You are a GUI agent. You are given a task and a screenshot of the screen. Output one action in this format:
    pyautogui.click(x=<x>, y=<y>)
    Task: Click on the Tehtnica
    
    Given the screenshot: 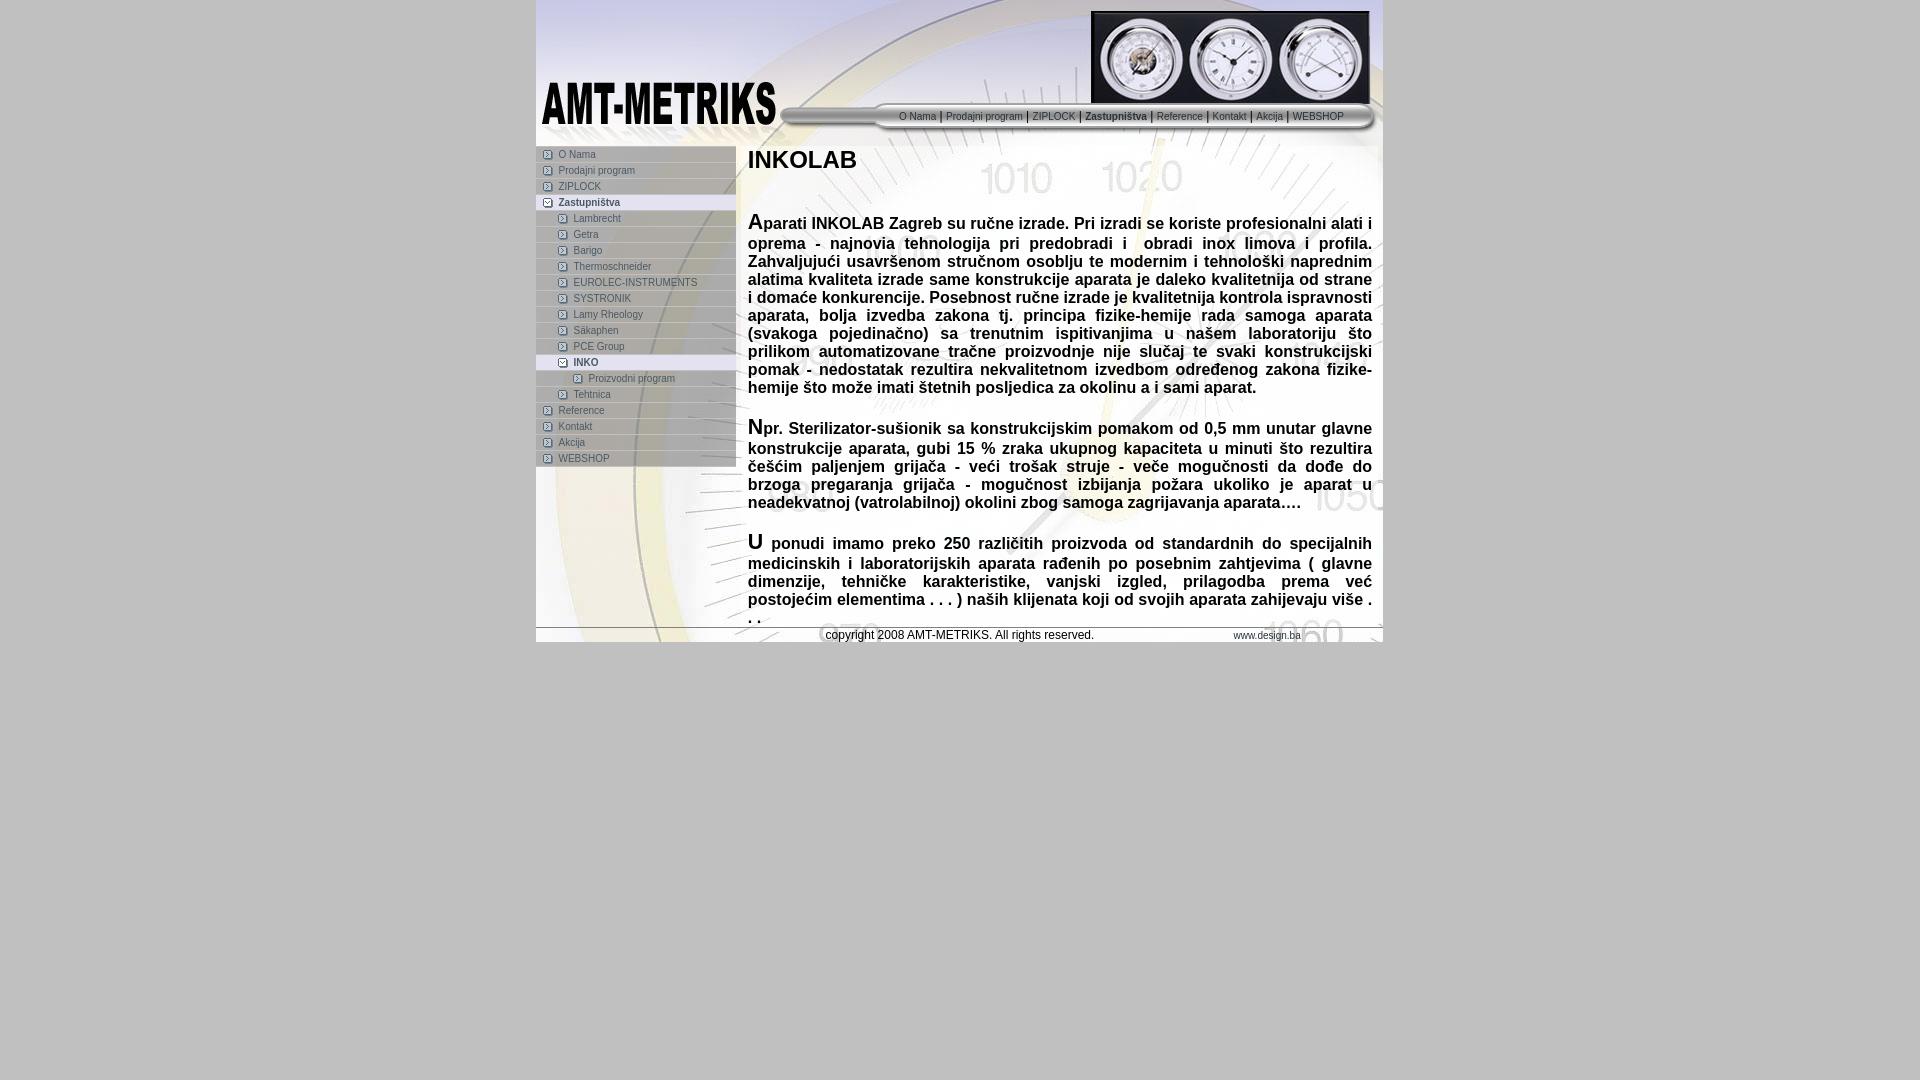 What is the action you would take?
    pyautogui.click(x=636, y=394)
    